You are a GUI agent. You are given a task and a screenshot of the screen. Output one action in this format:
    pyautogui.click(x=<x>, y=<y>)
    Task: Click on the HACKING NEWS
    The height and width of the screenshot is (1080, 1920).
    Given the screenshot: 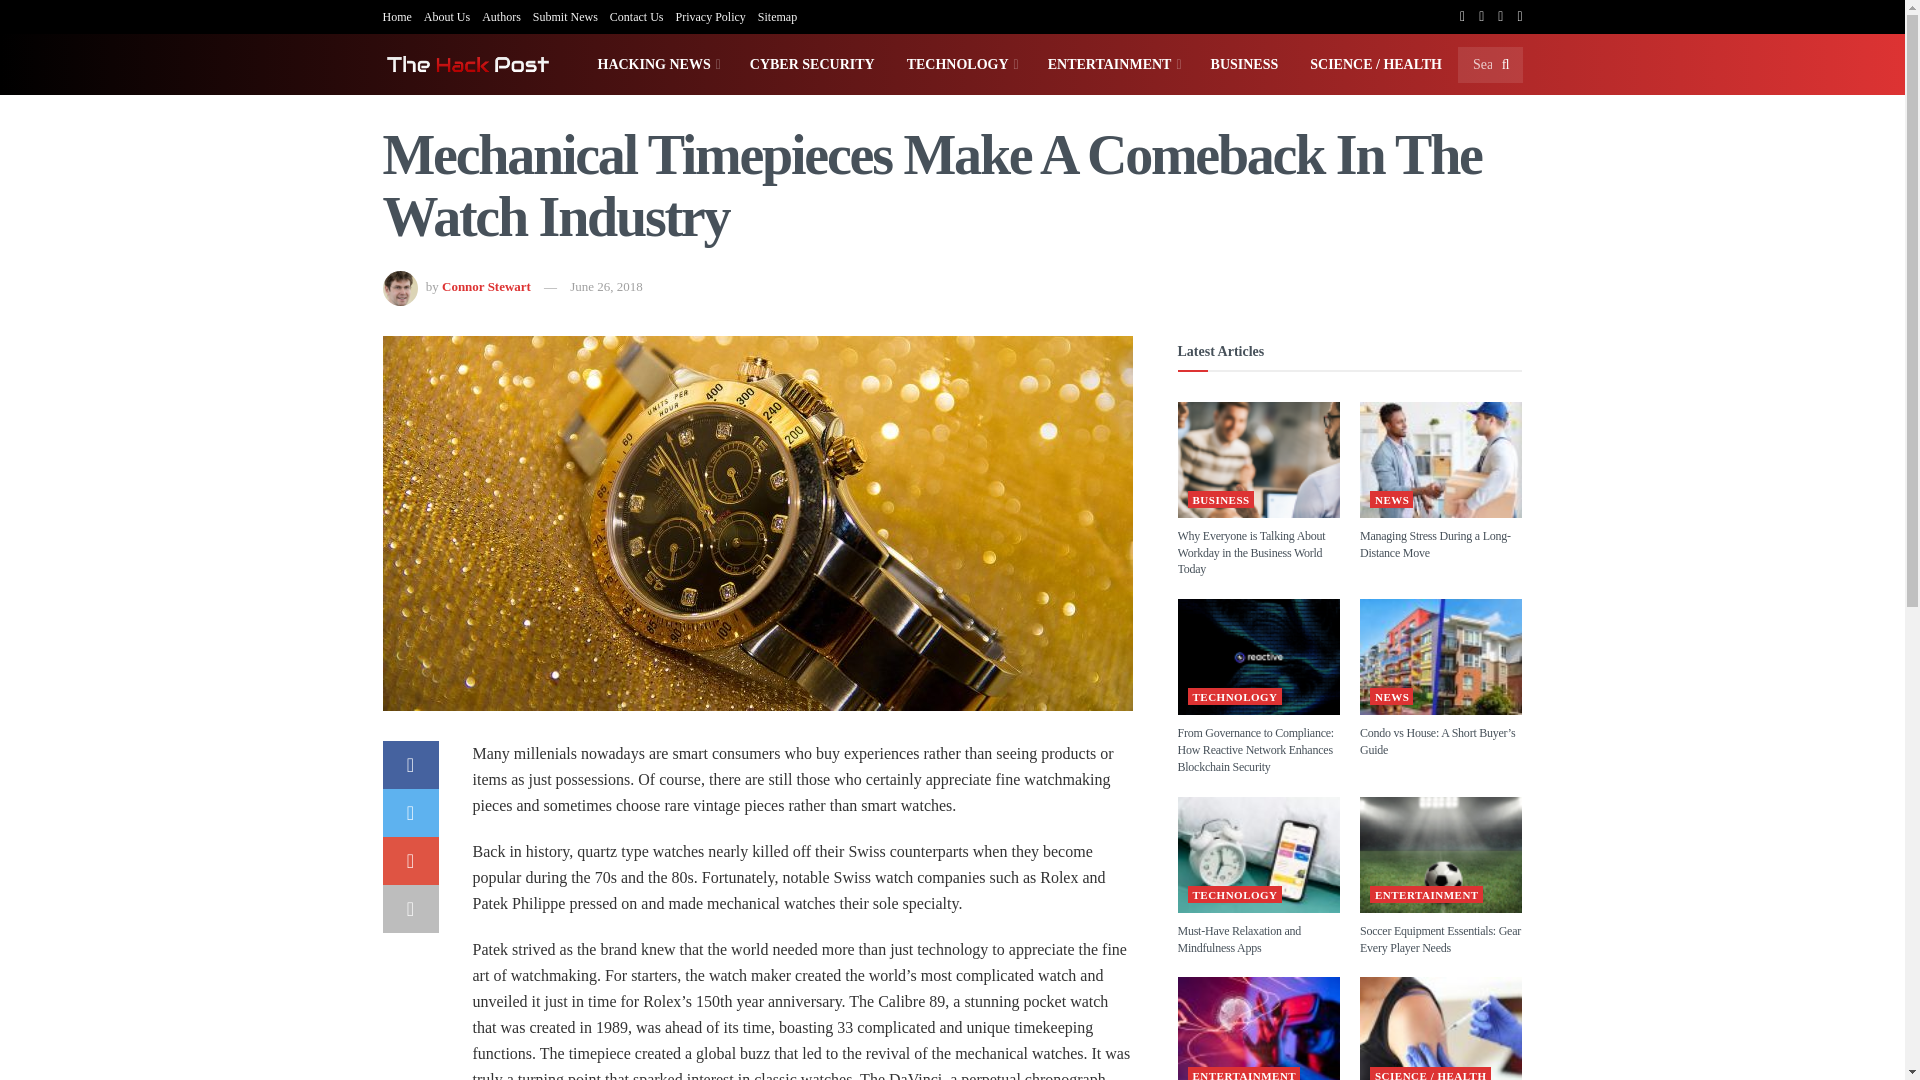 What is the action you would take?
    pyautogui.click(x=657, y=64)
    